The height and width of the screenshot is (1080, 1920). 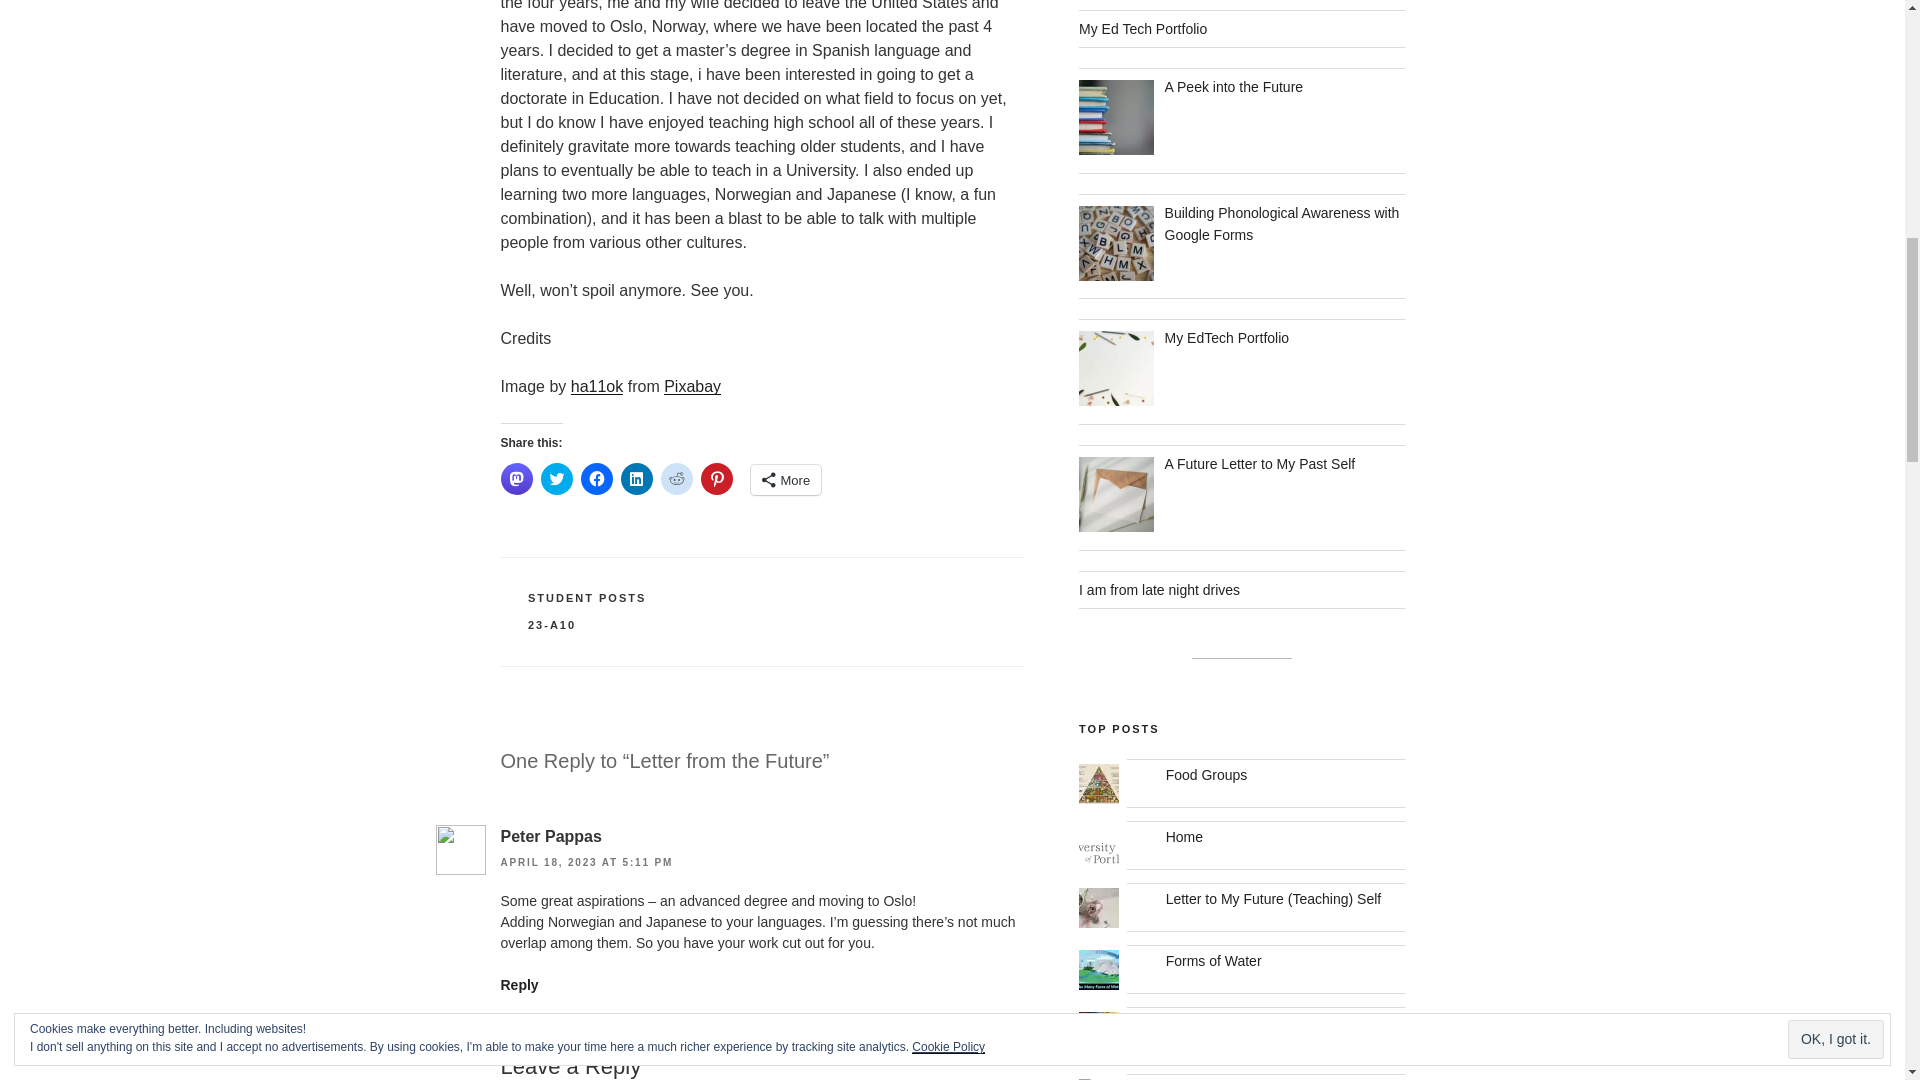 I want to click on Click to share on Pinterest, so click(x=716, y=478).